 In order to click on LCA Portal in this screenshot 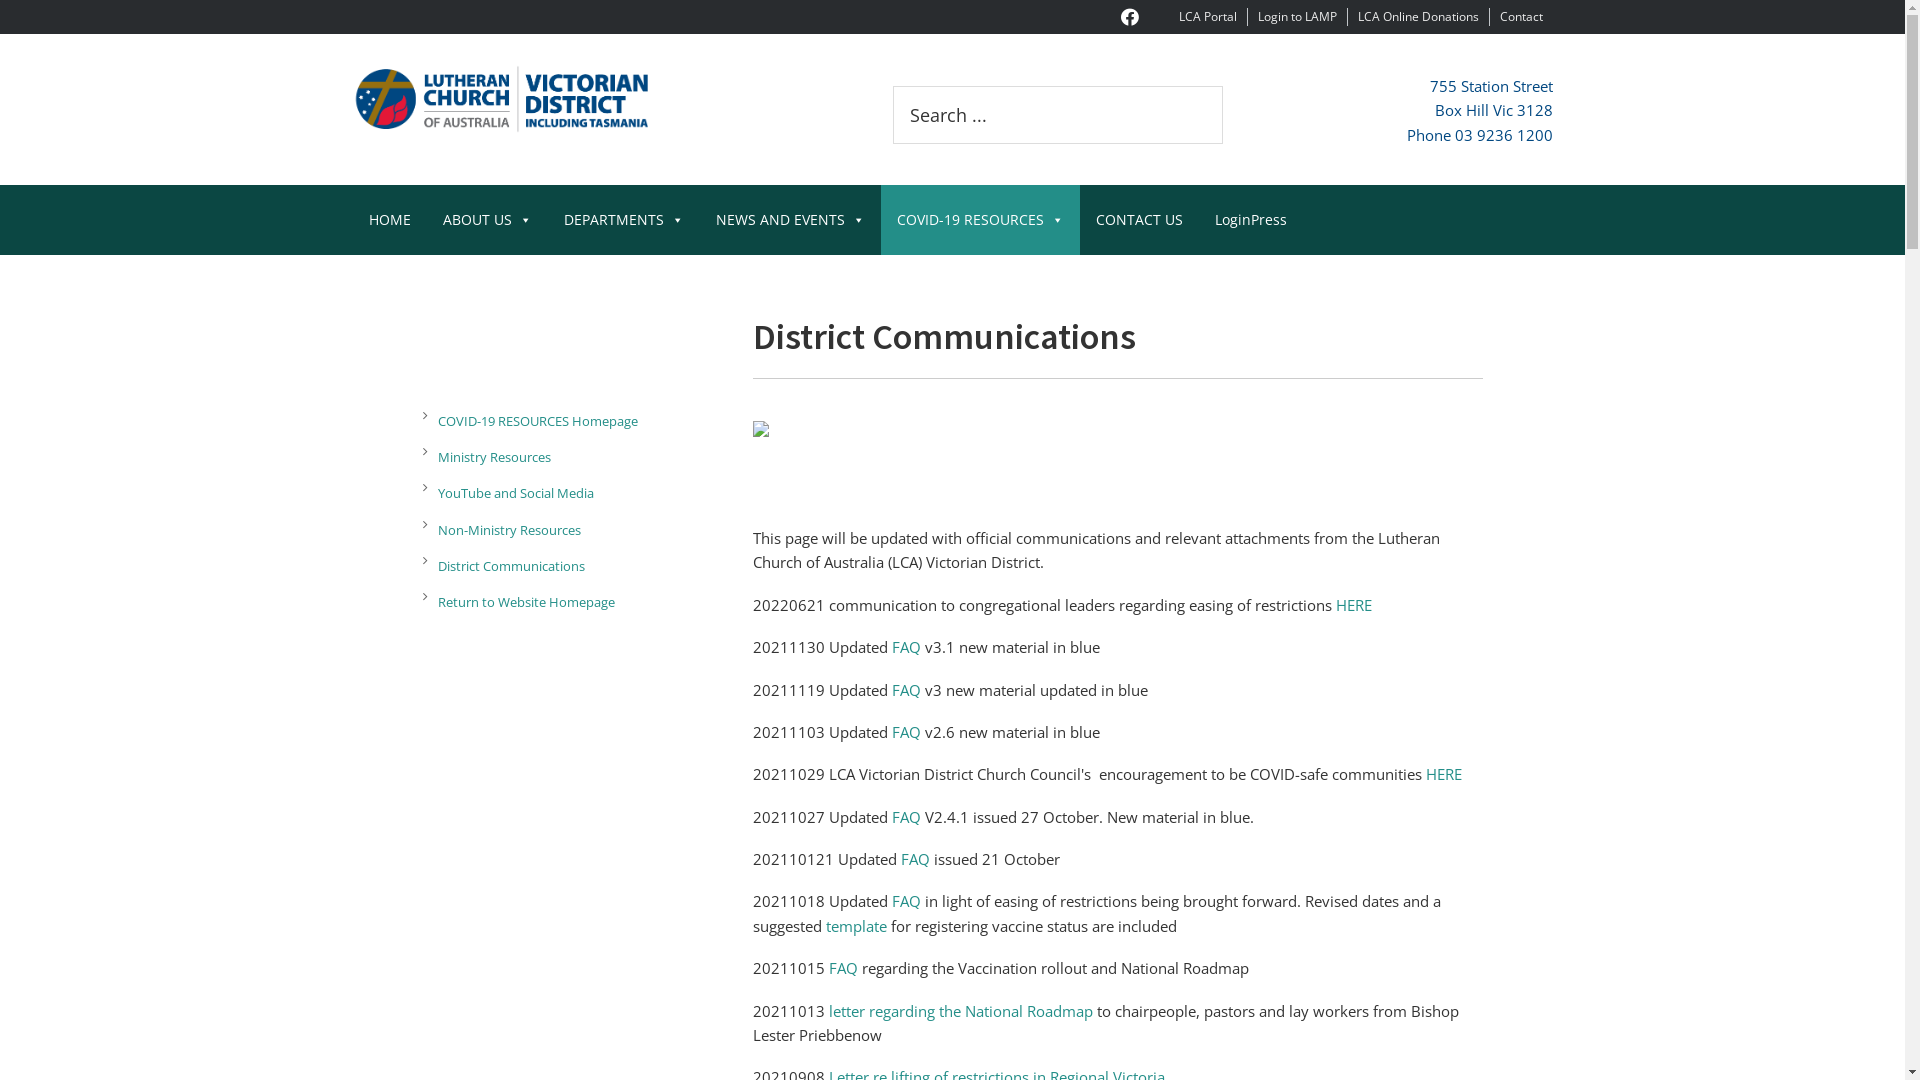, I will do `click(1207, 16)`.